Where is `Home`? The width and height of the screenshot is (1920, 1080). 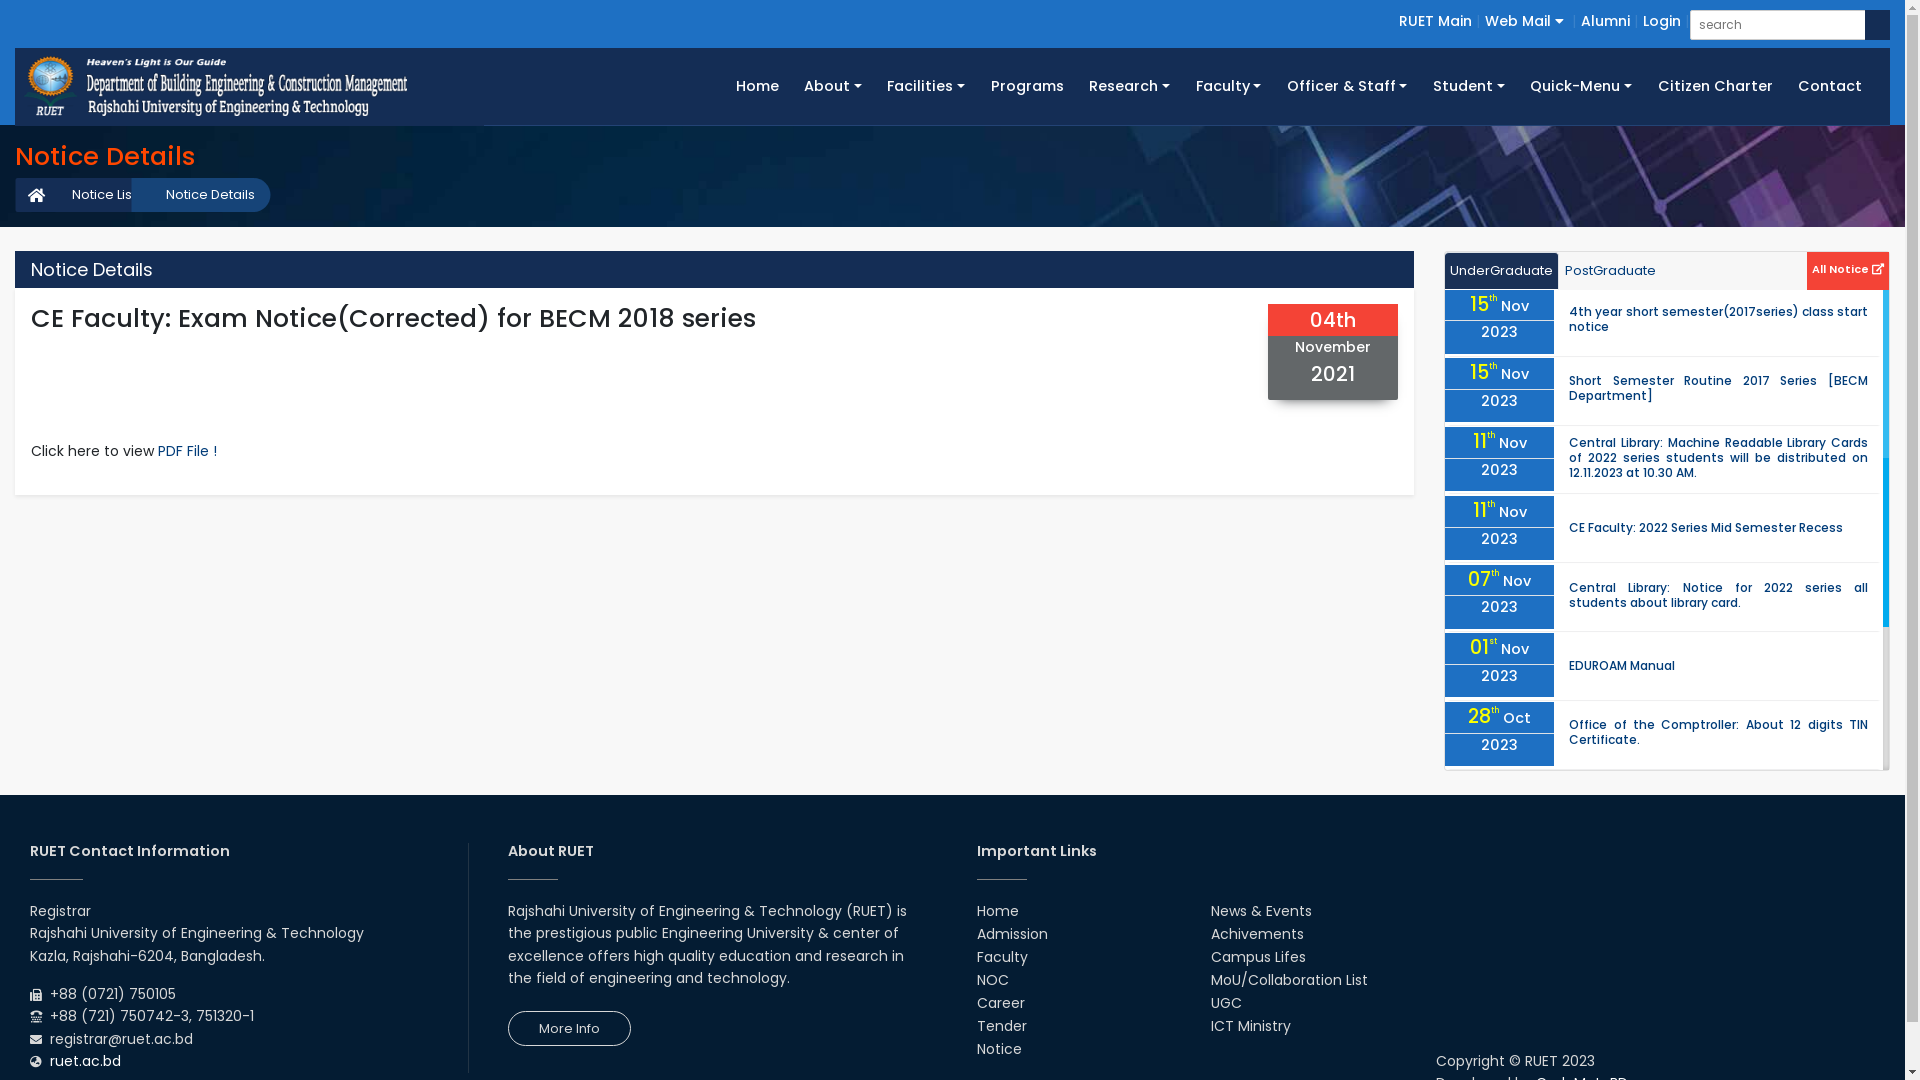
Home is located at coordinates (996, 911).